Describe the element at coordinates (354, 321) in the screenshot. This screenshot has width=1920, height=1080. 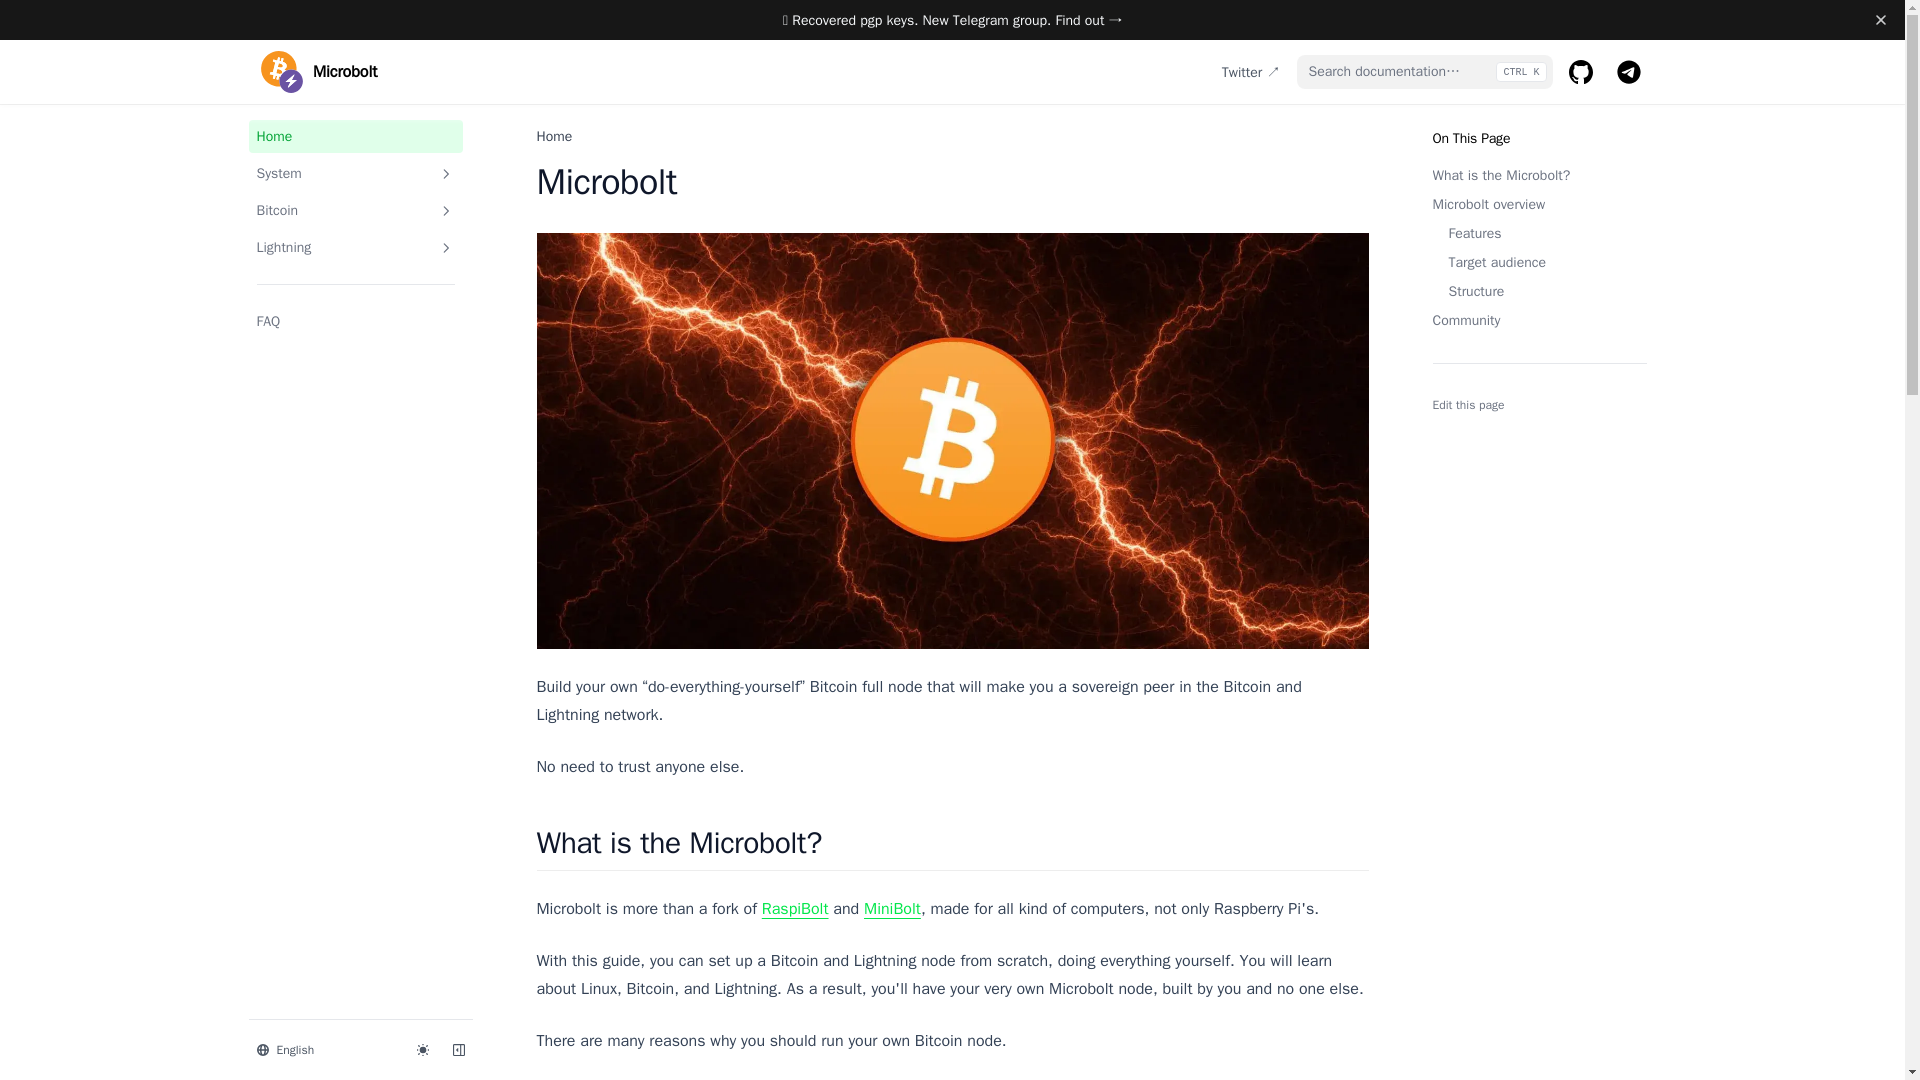
I see `FAQ` at that location.